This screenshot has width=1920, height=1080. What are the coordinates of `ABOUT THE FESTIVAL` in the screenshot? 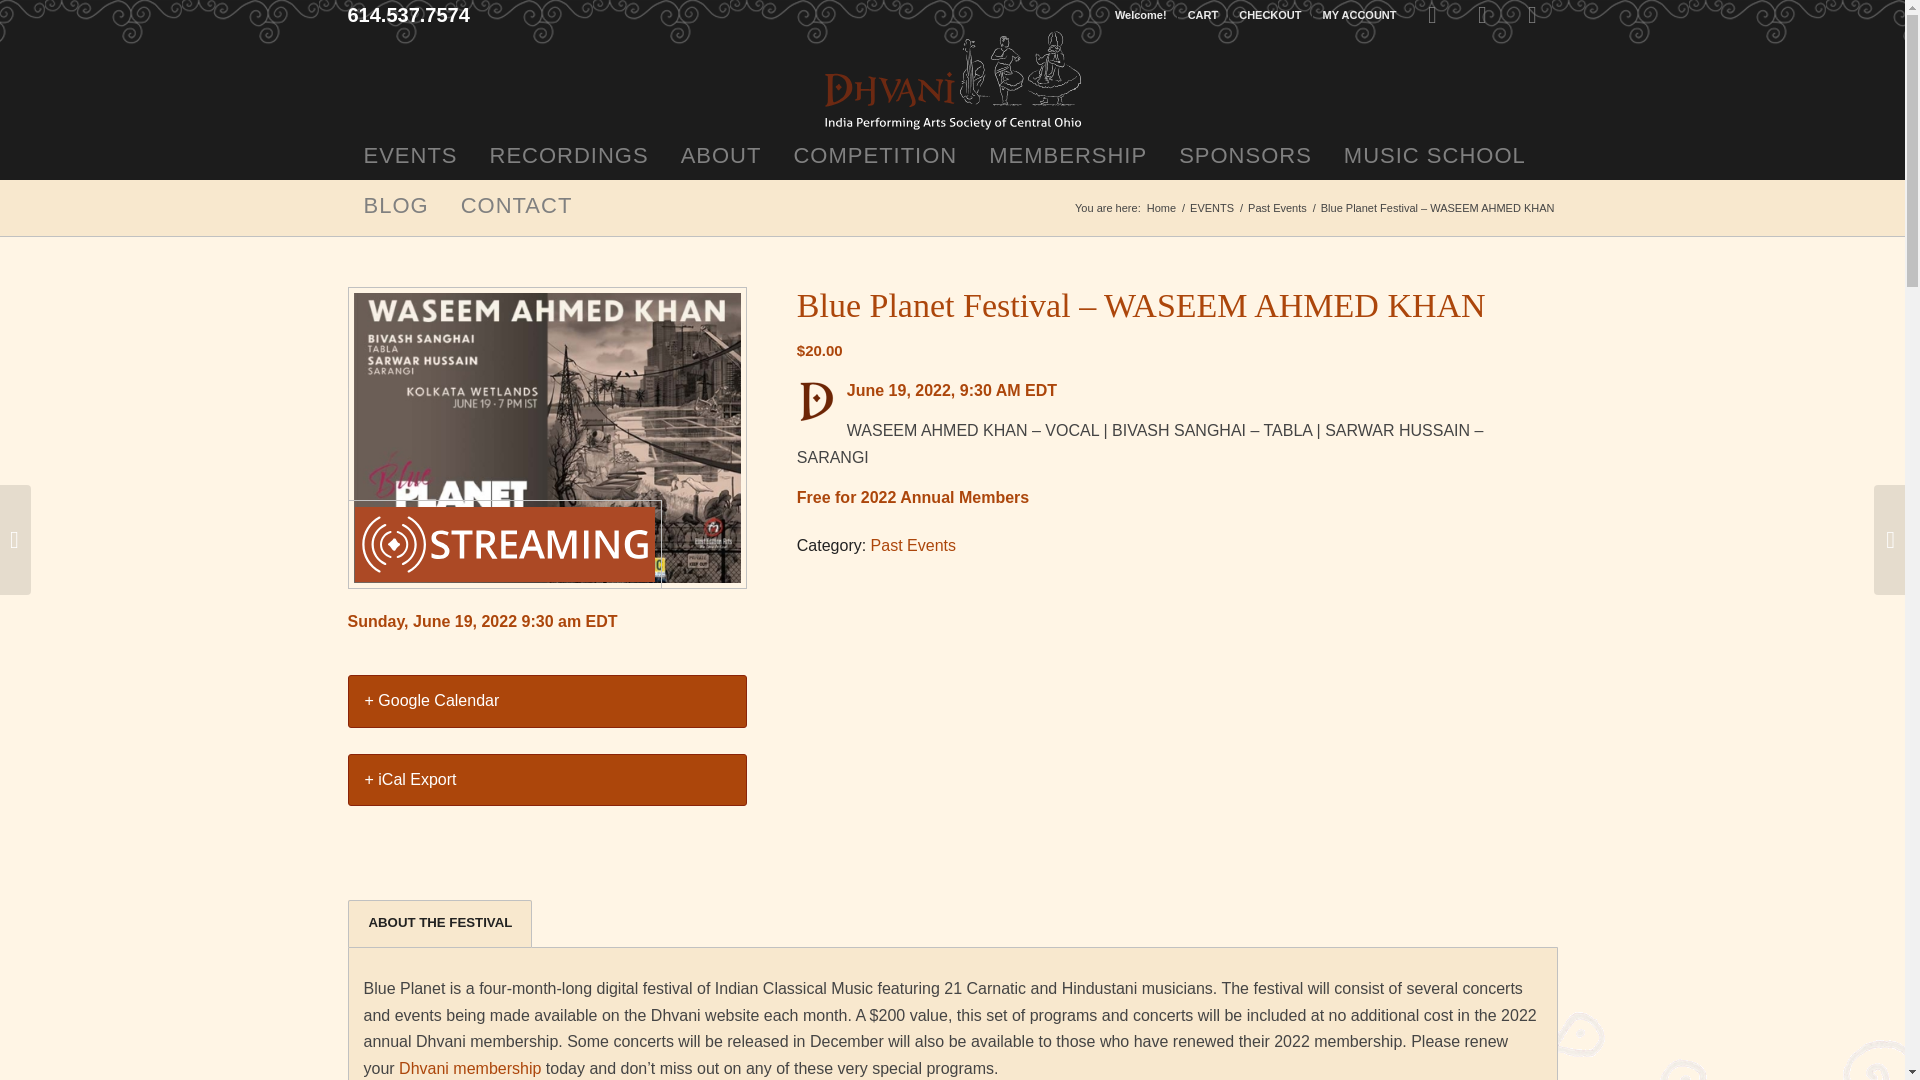 It's located at (440, 923).